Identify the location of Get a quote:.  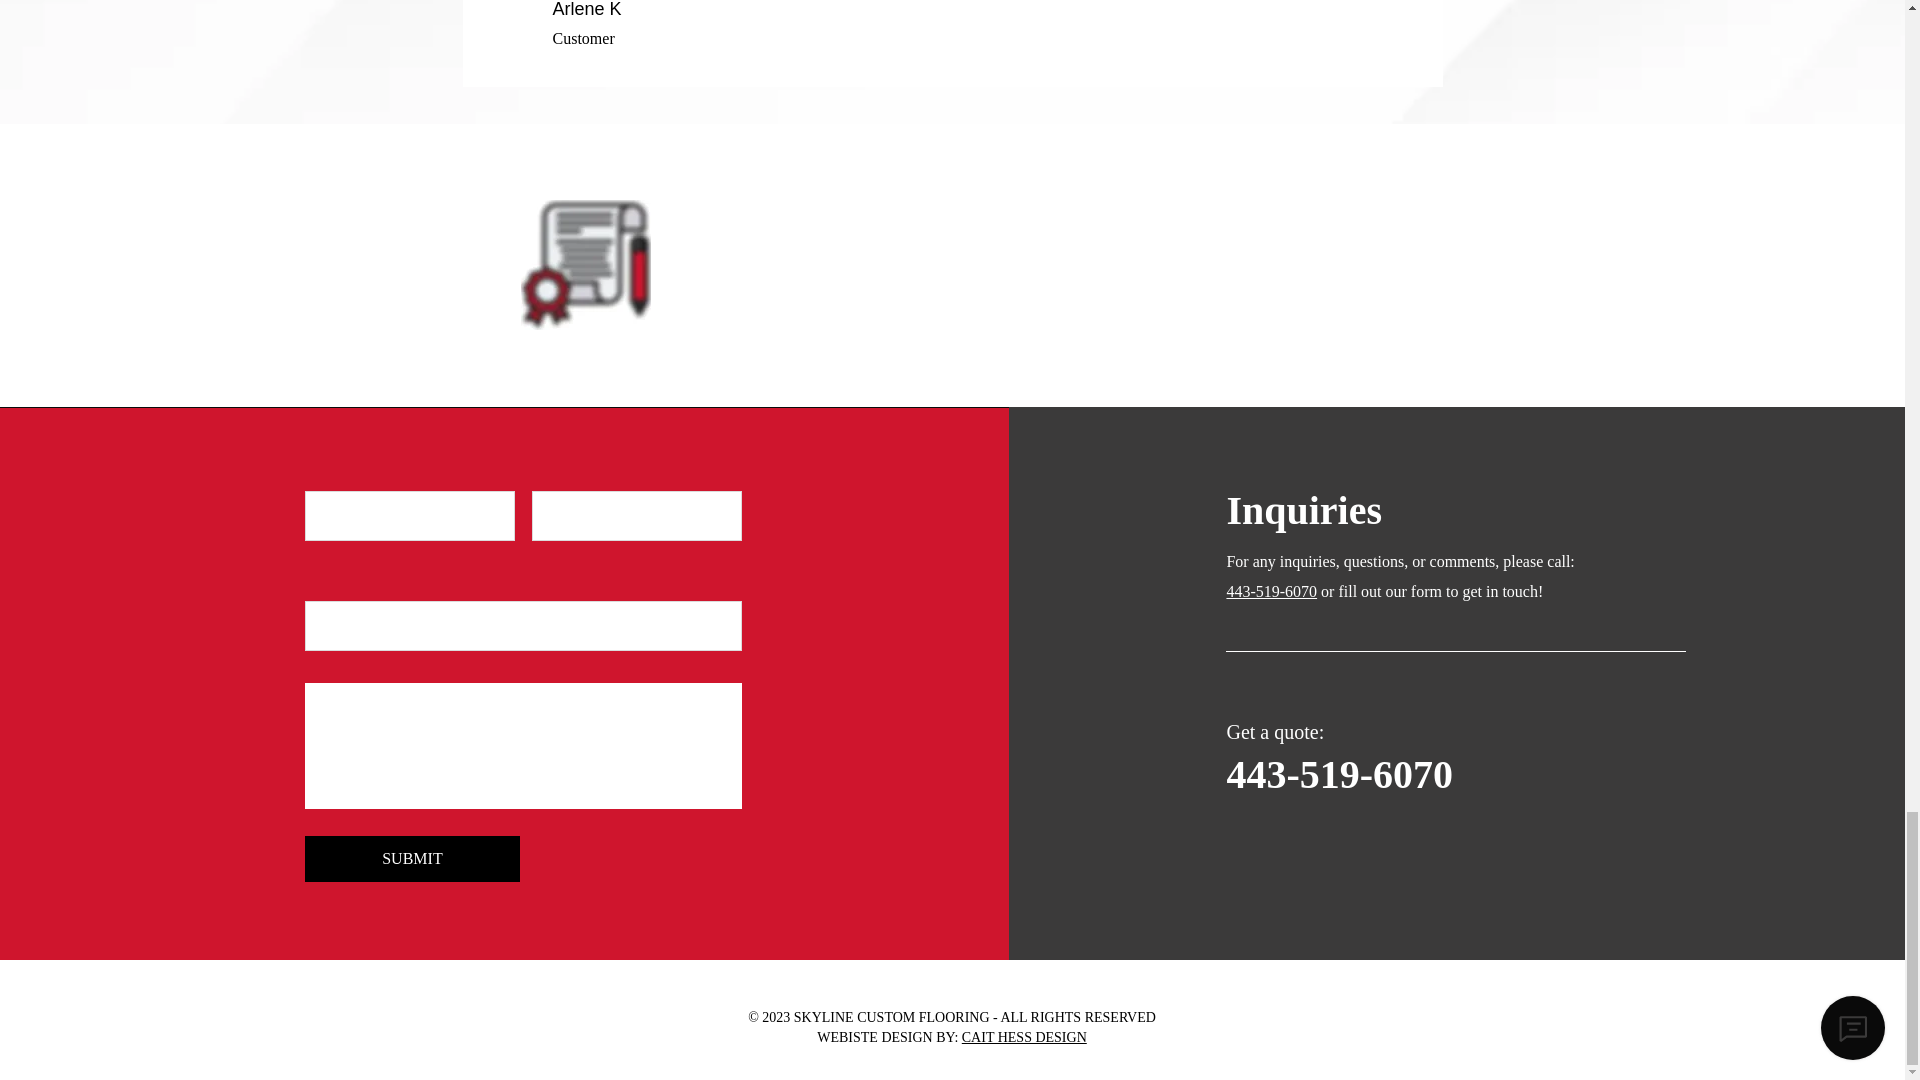
(1275, 732).